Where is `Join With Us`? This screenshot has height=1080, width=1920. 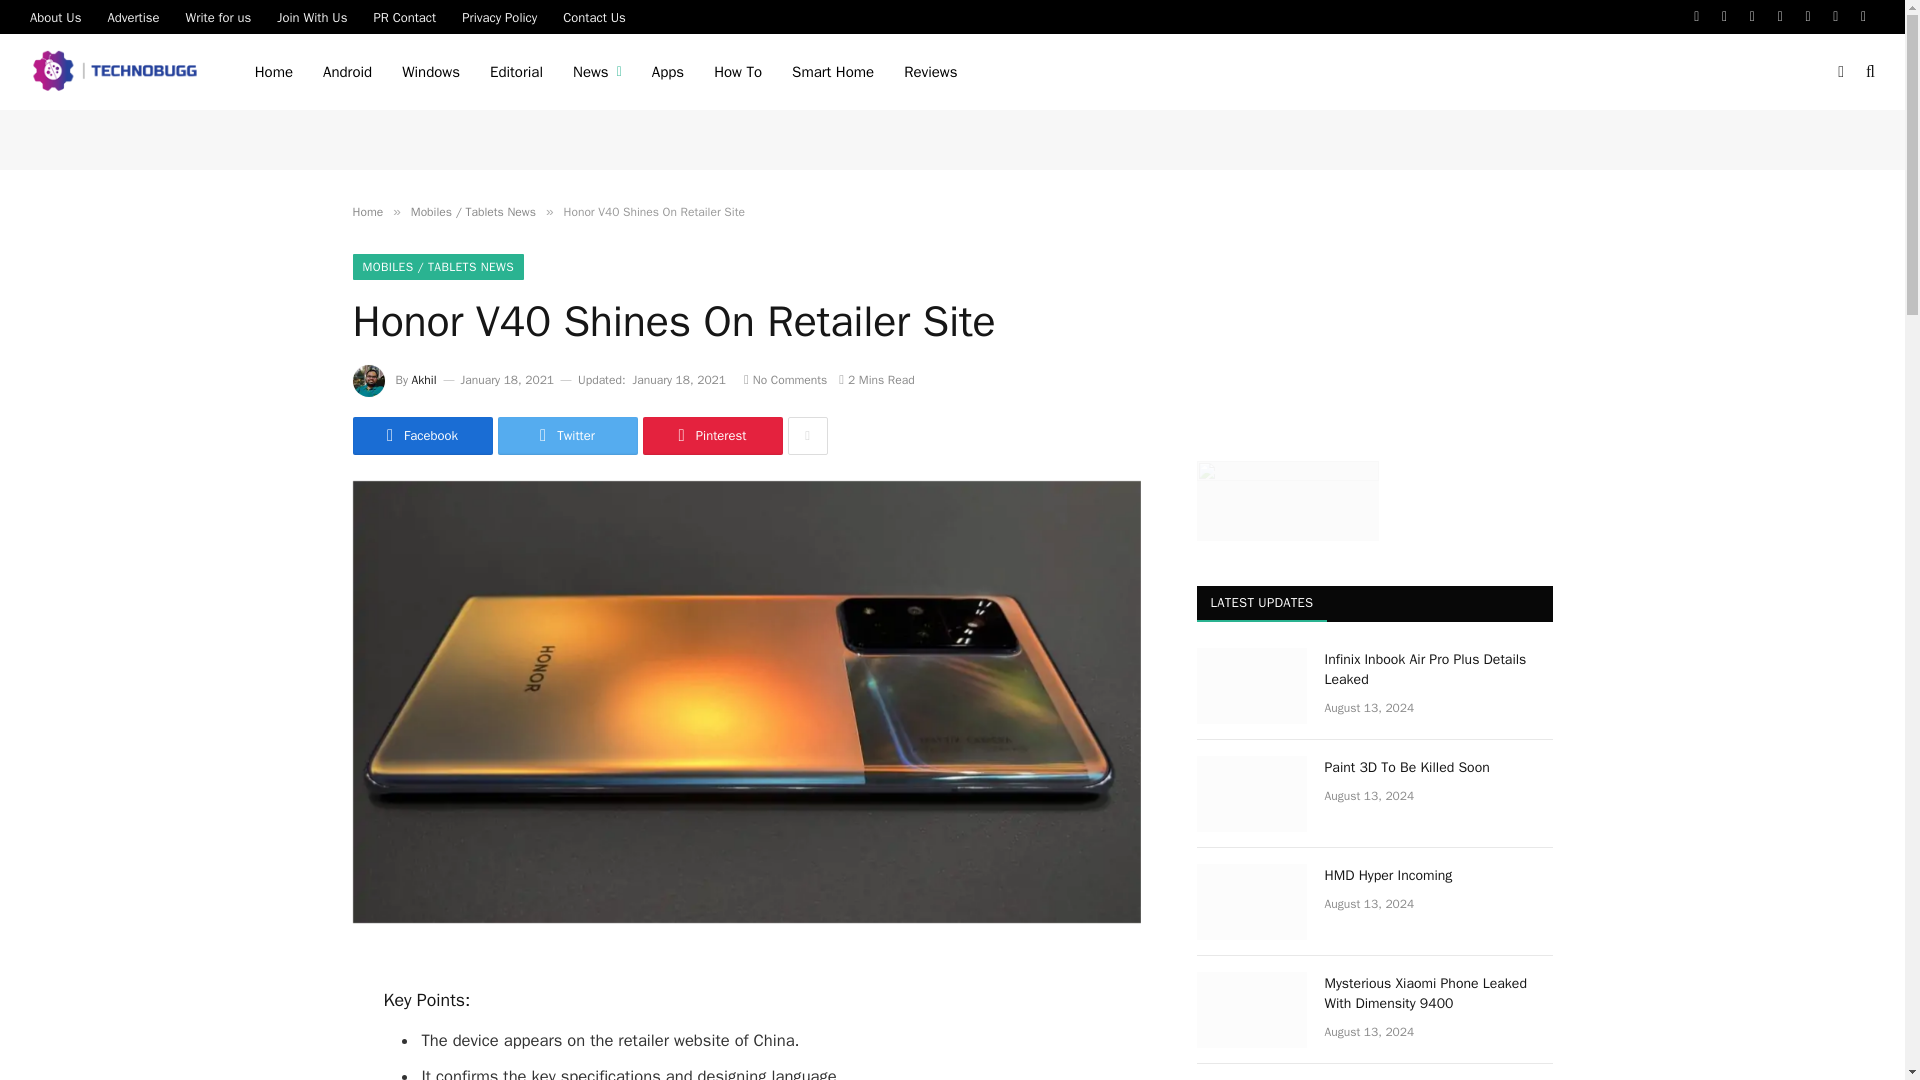 Join With Us is located at coordinates (312, 16).